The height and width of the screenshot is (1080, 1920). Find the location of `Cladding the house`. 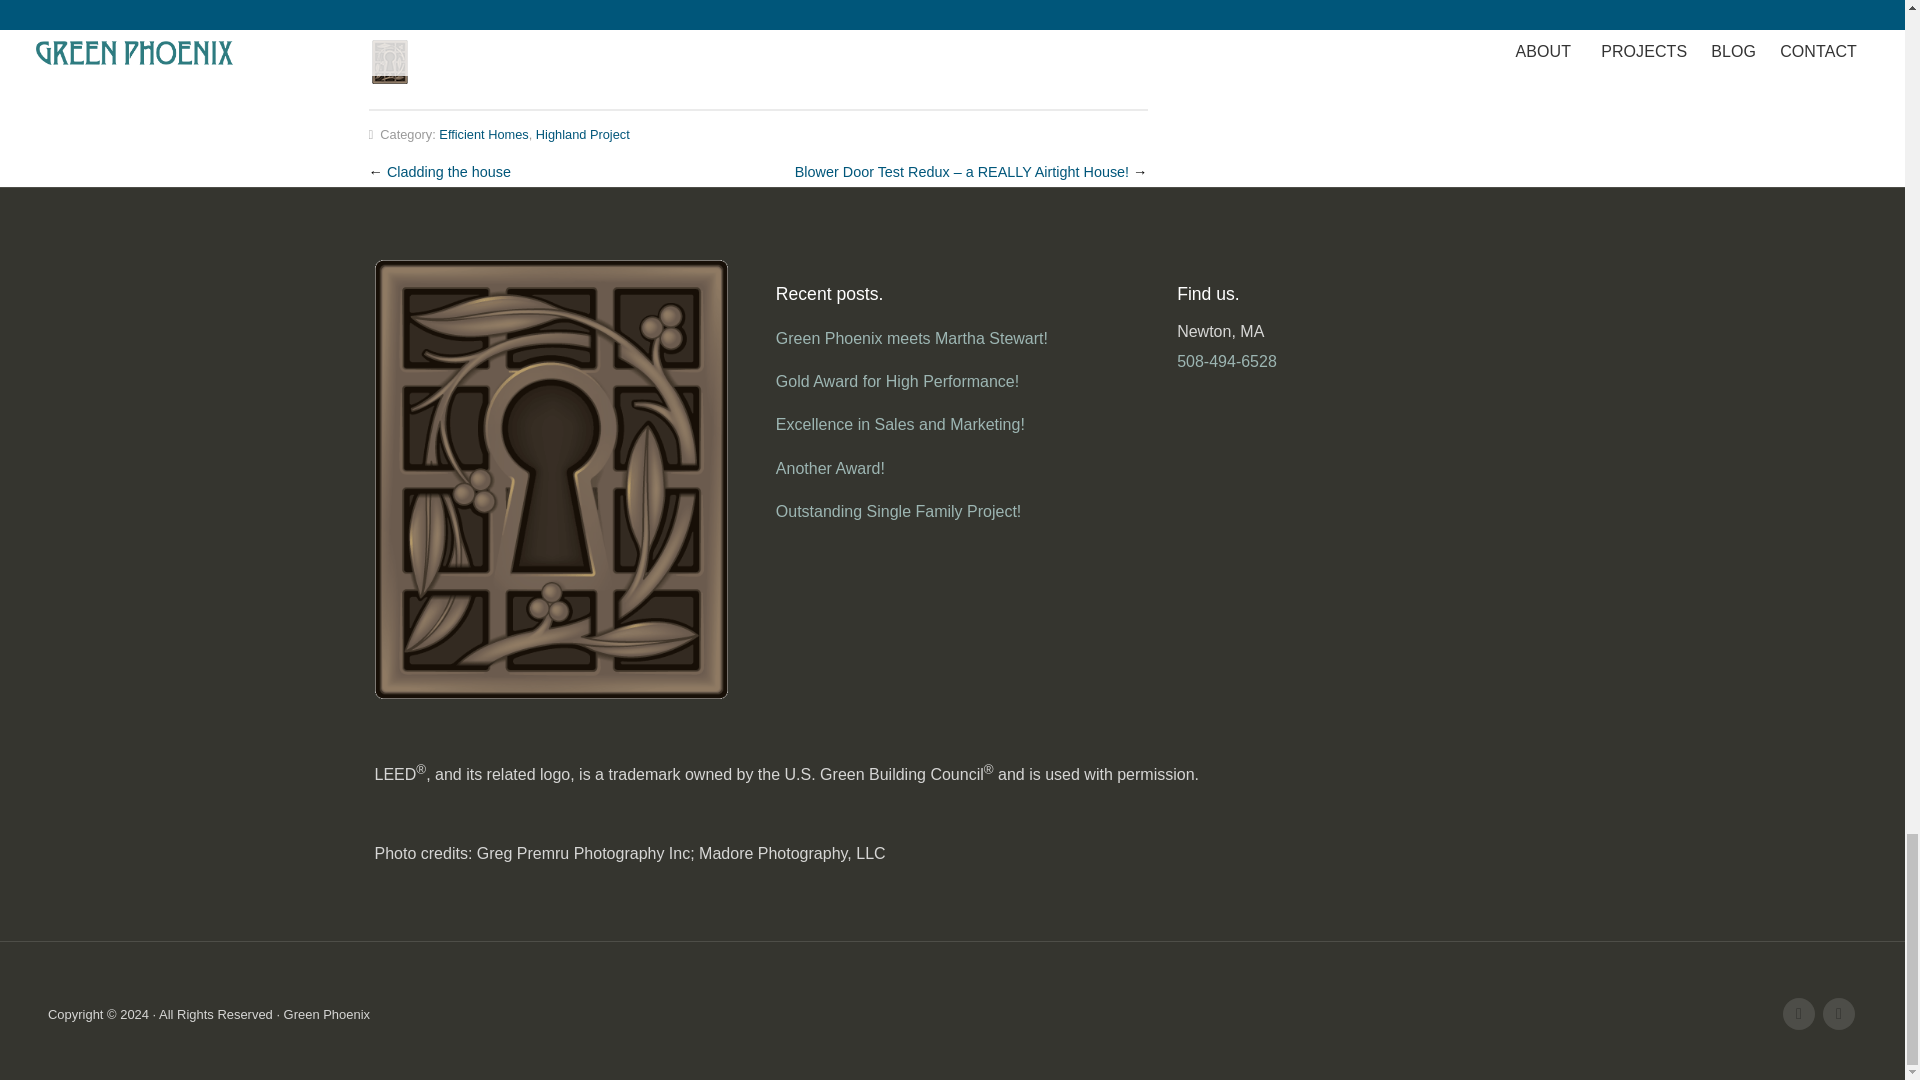

Cladding the house is located at coordinates (448, 172).